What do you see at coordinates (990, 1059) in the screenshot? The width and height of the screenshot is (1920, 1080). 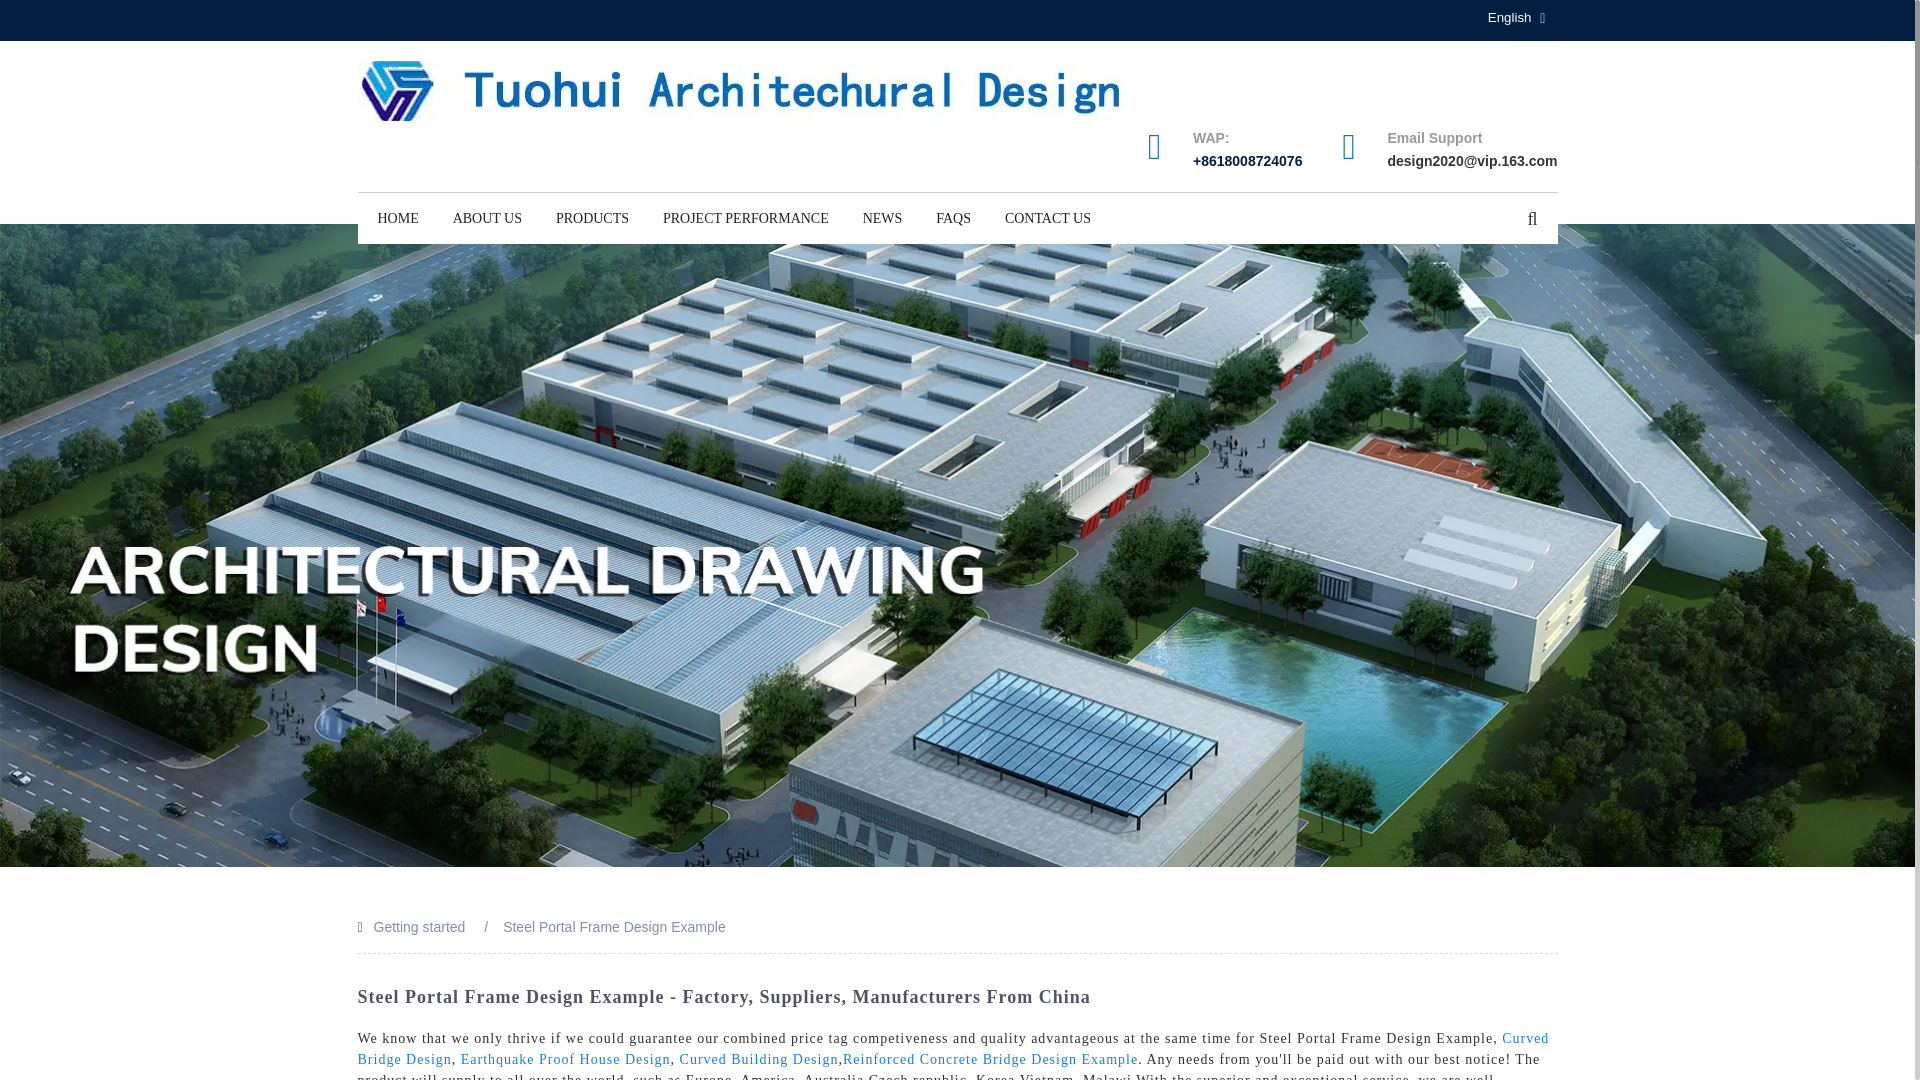 I see `Reinforced Concrete Bridge Design Example` at bounding box center [990, 1059].